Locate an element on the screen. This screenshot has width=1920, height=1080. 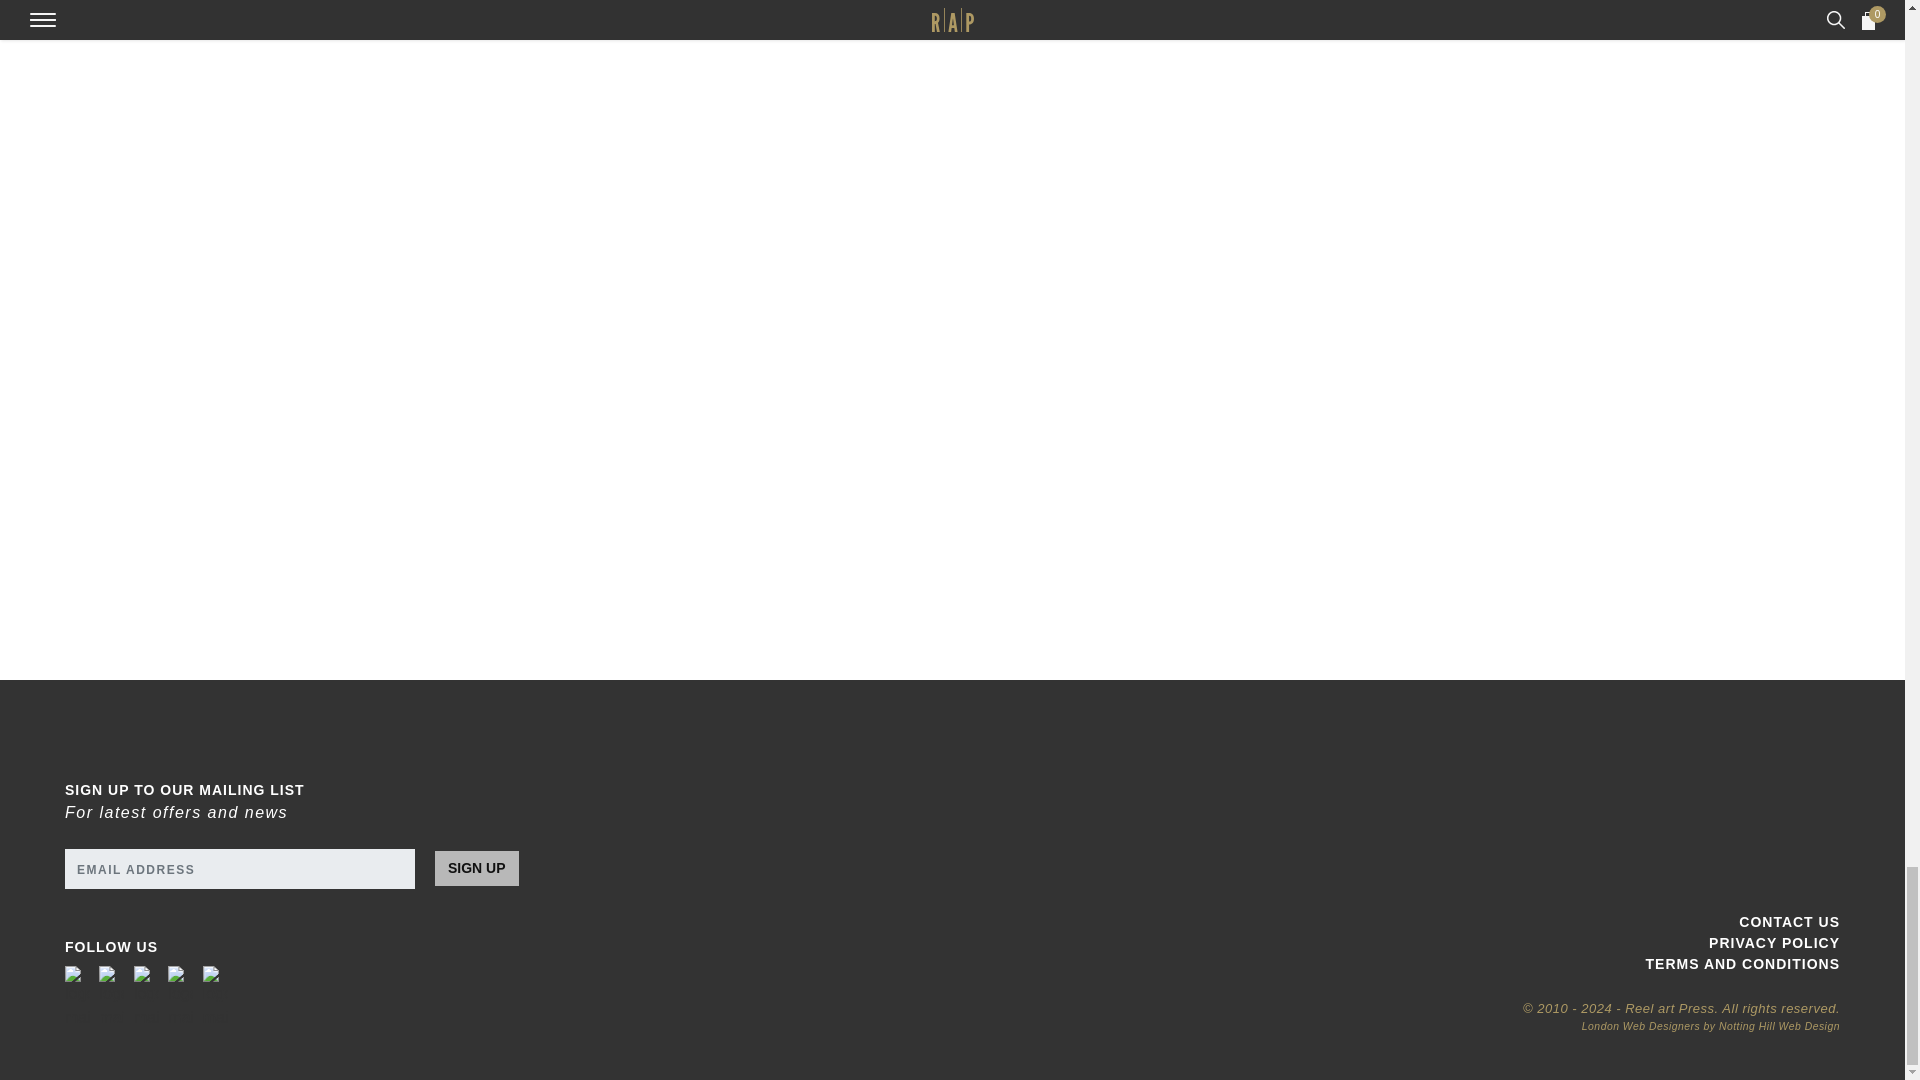
Reel art Press. is located at coordinates (1671, 1008).